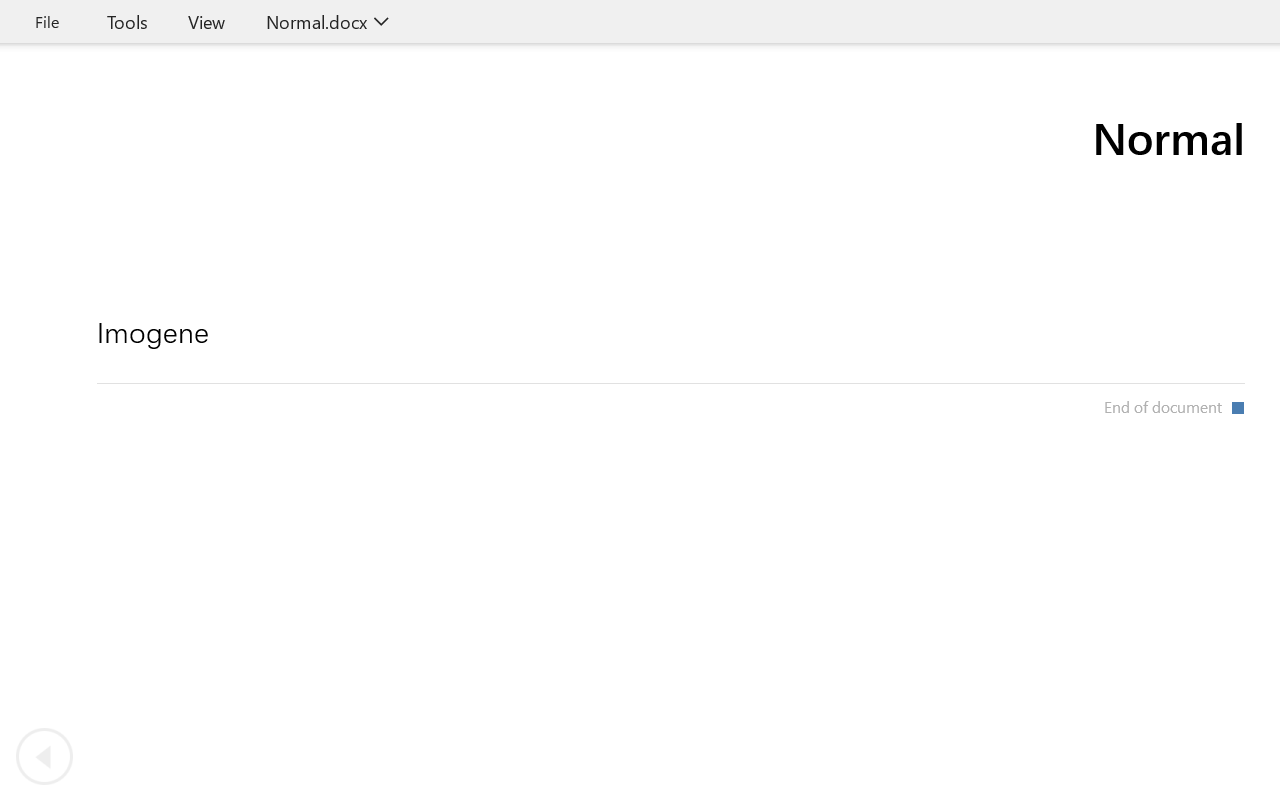  What do you see at coordinates (127, 22) in the screenshot?
I see `Tools` at bounding box center [127, 22].